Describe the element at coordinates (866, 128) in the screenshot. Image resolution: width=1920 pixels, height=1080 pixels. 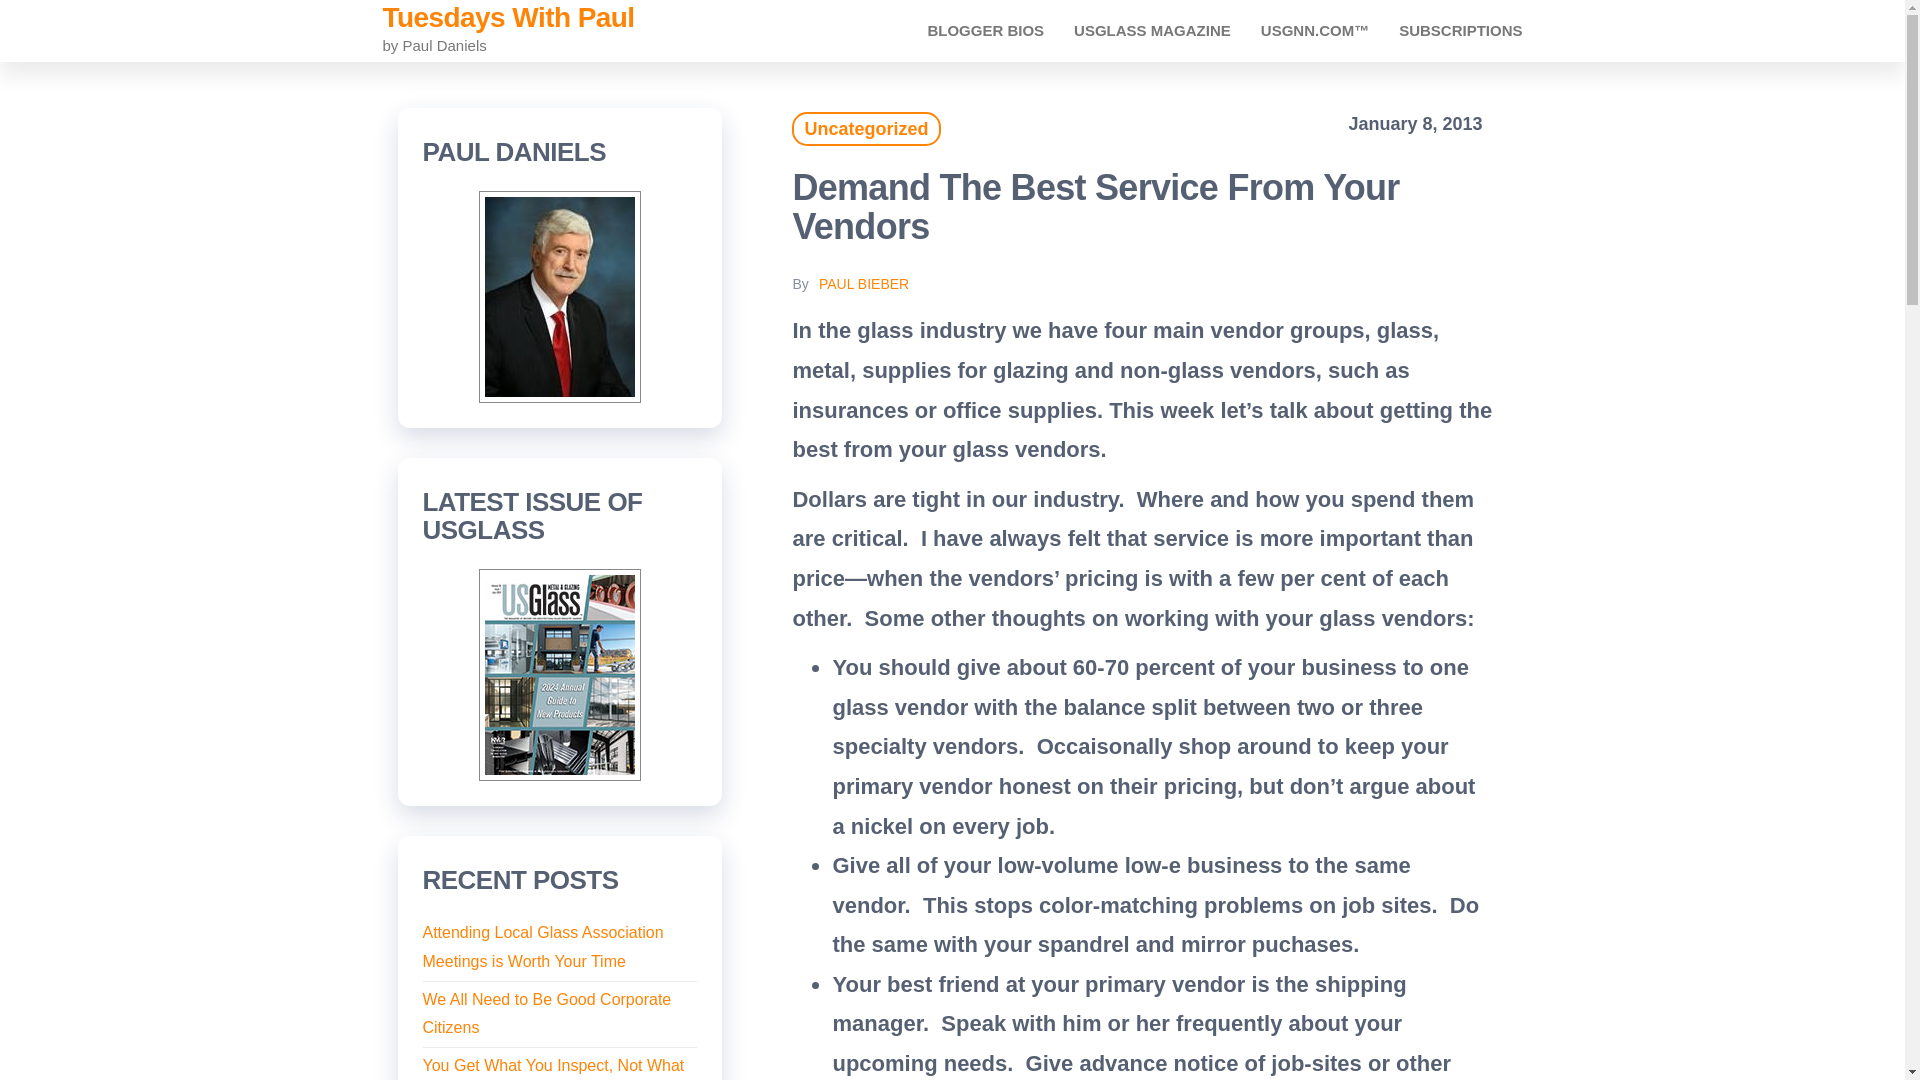
I see `Uncategorized` at that location.